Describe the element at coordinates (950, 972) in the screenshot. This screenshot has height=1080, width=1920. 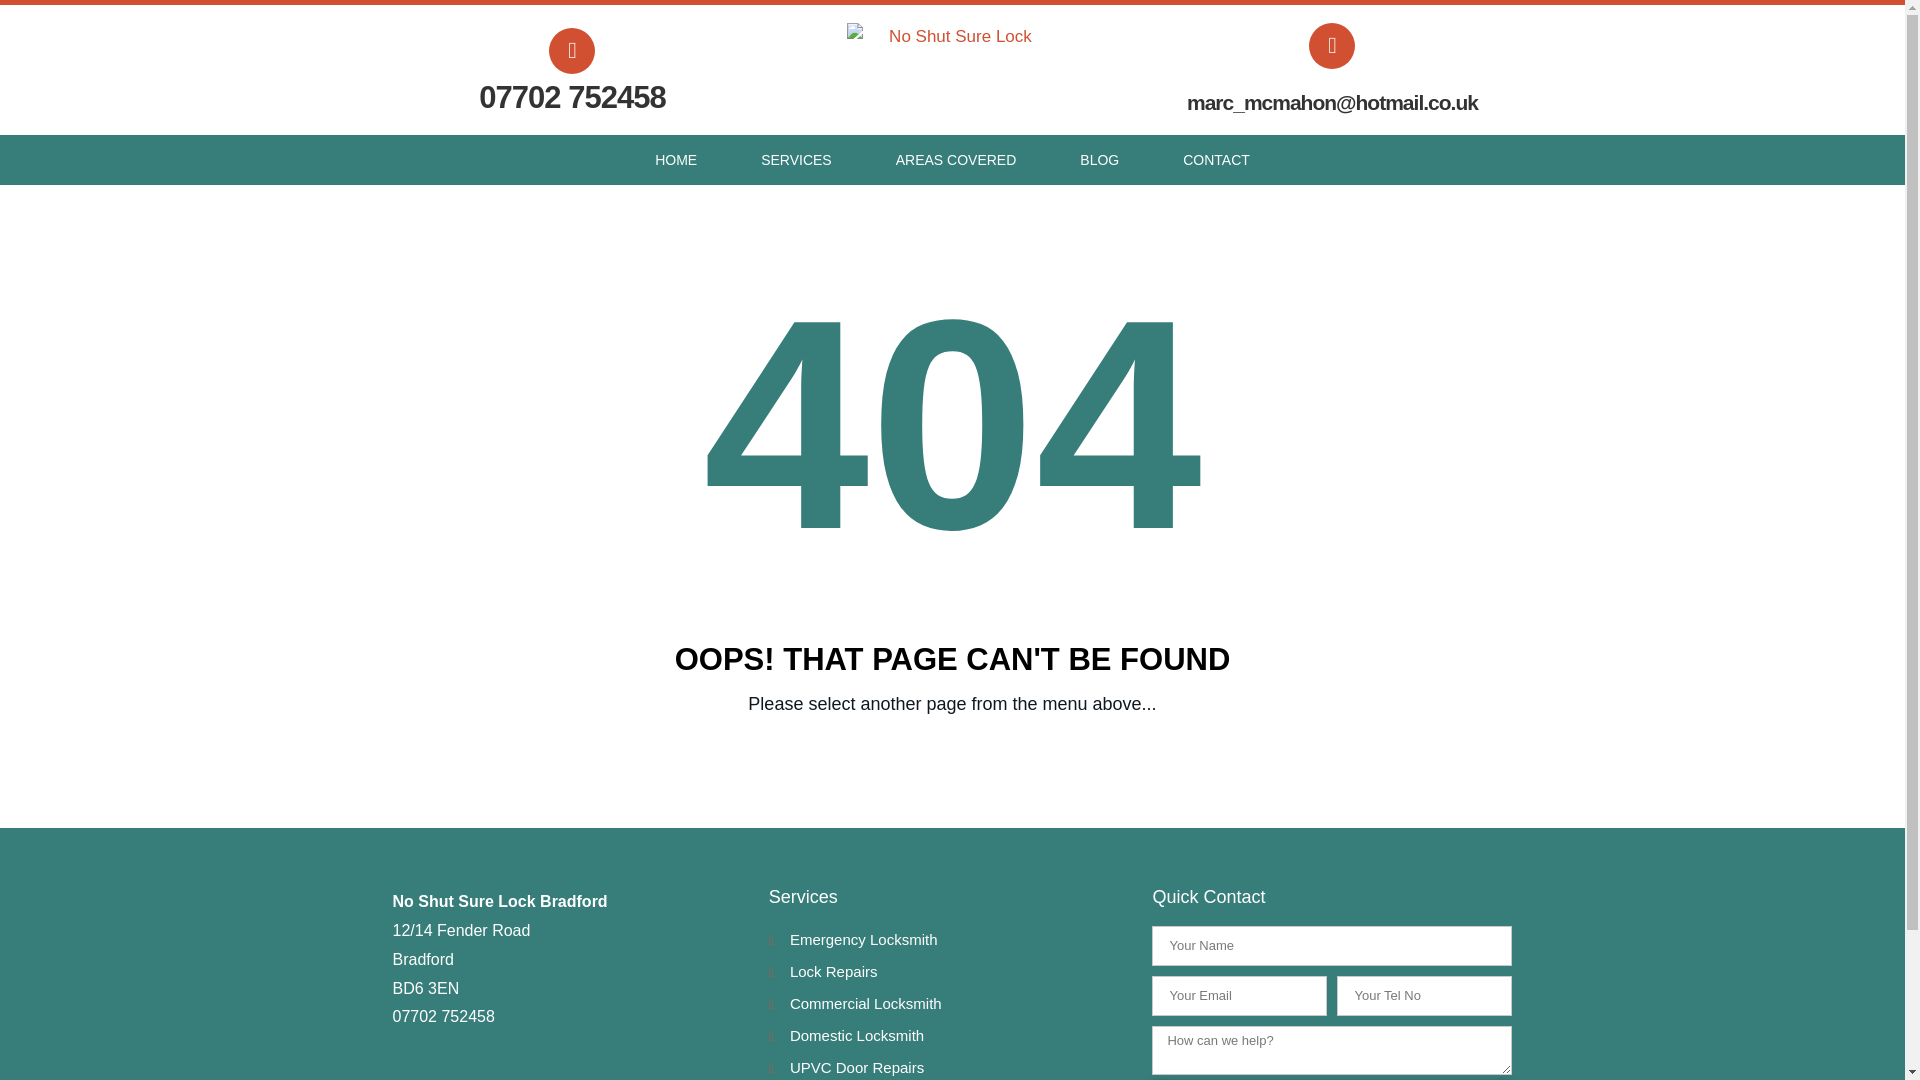
I see `Lock Repairs` at that location.